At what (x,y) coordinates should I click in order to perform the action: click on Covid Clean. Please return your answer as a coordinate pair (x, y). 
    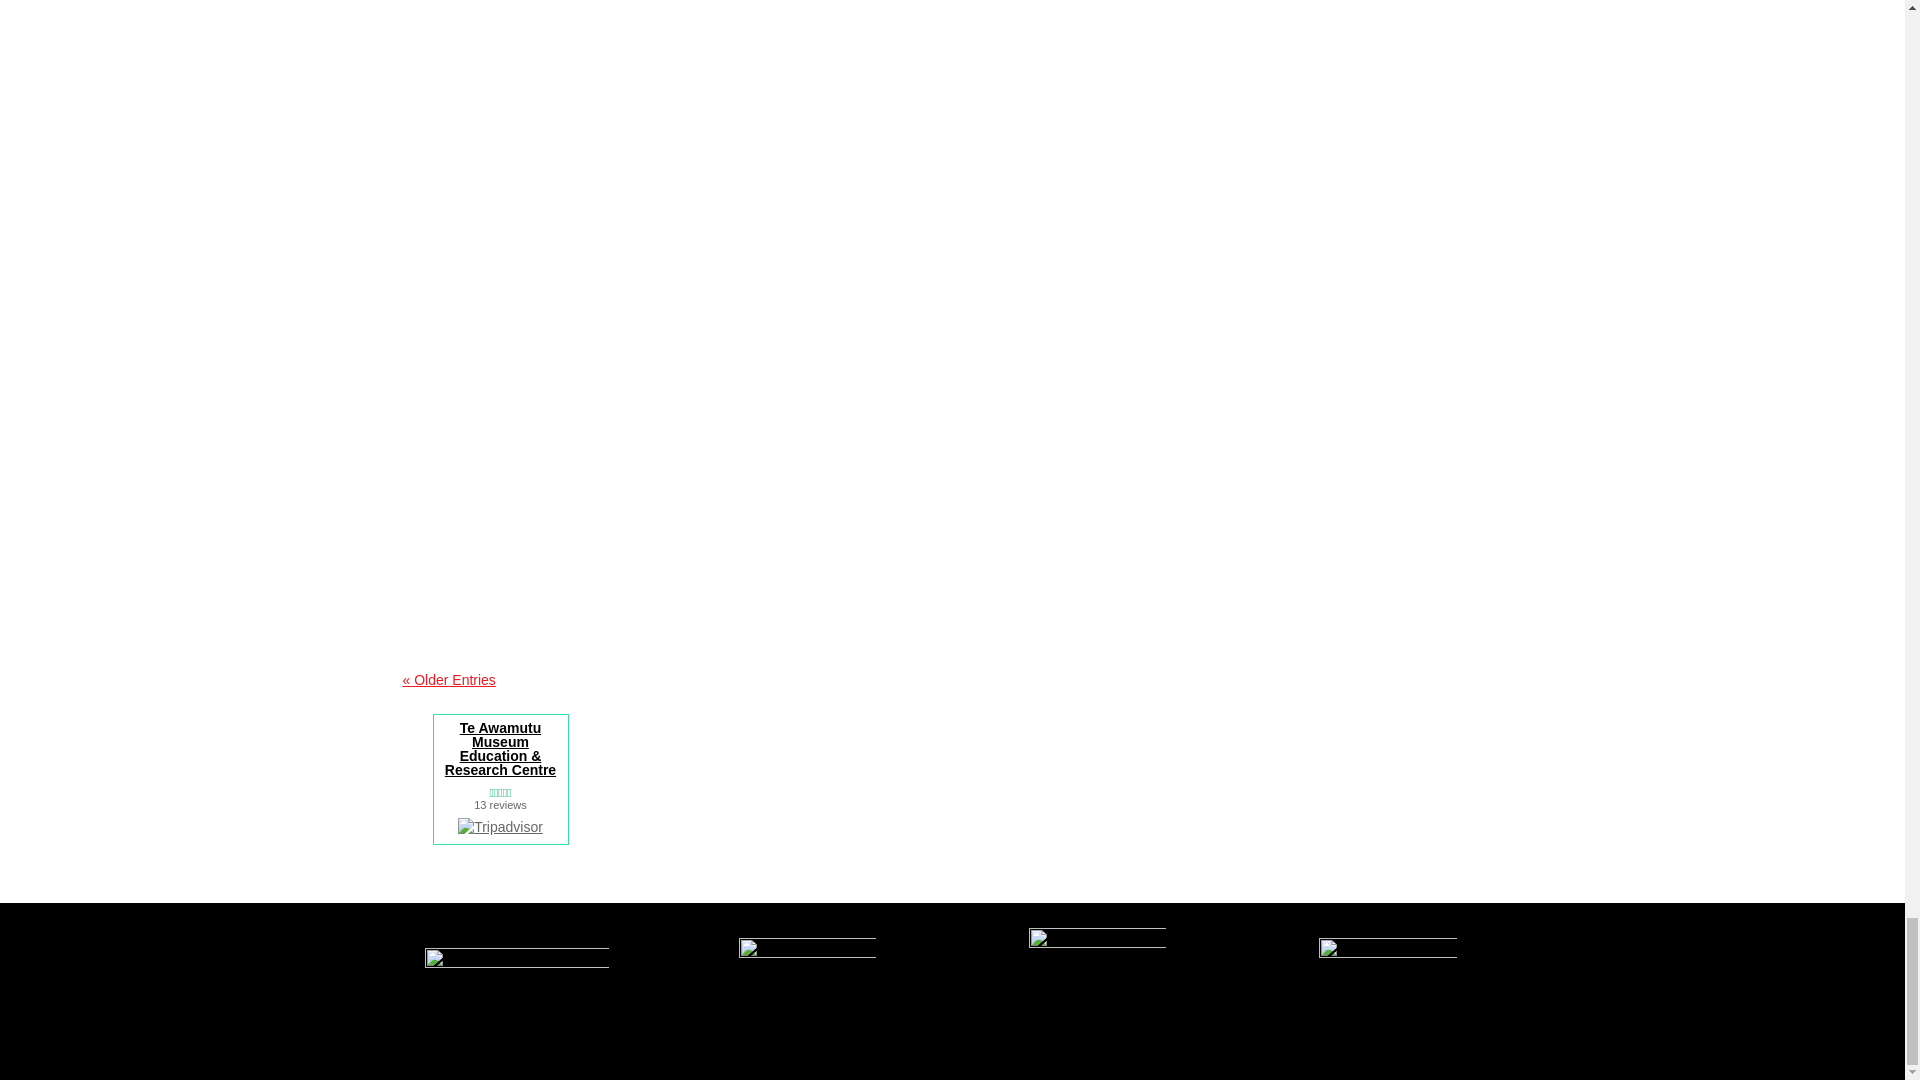
    Looking at the image, I should click on (1098, 1002).